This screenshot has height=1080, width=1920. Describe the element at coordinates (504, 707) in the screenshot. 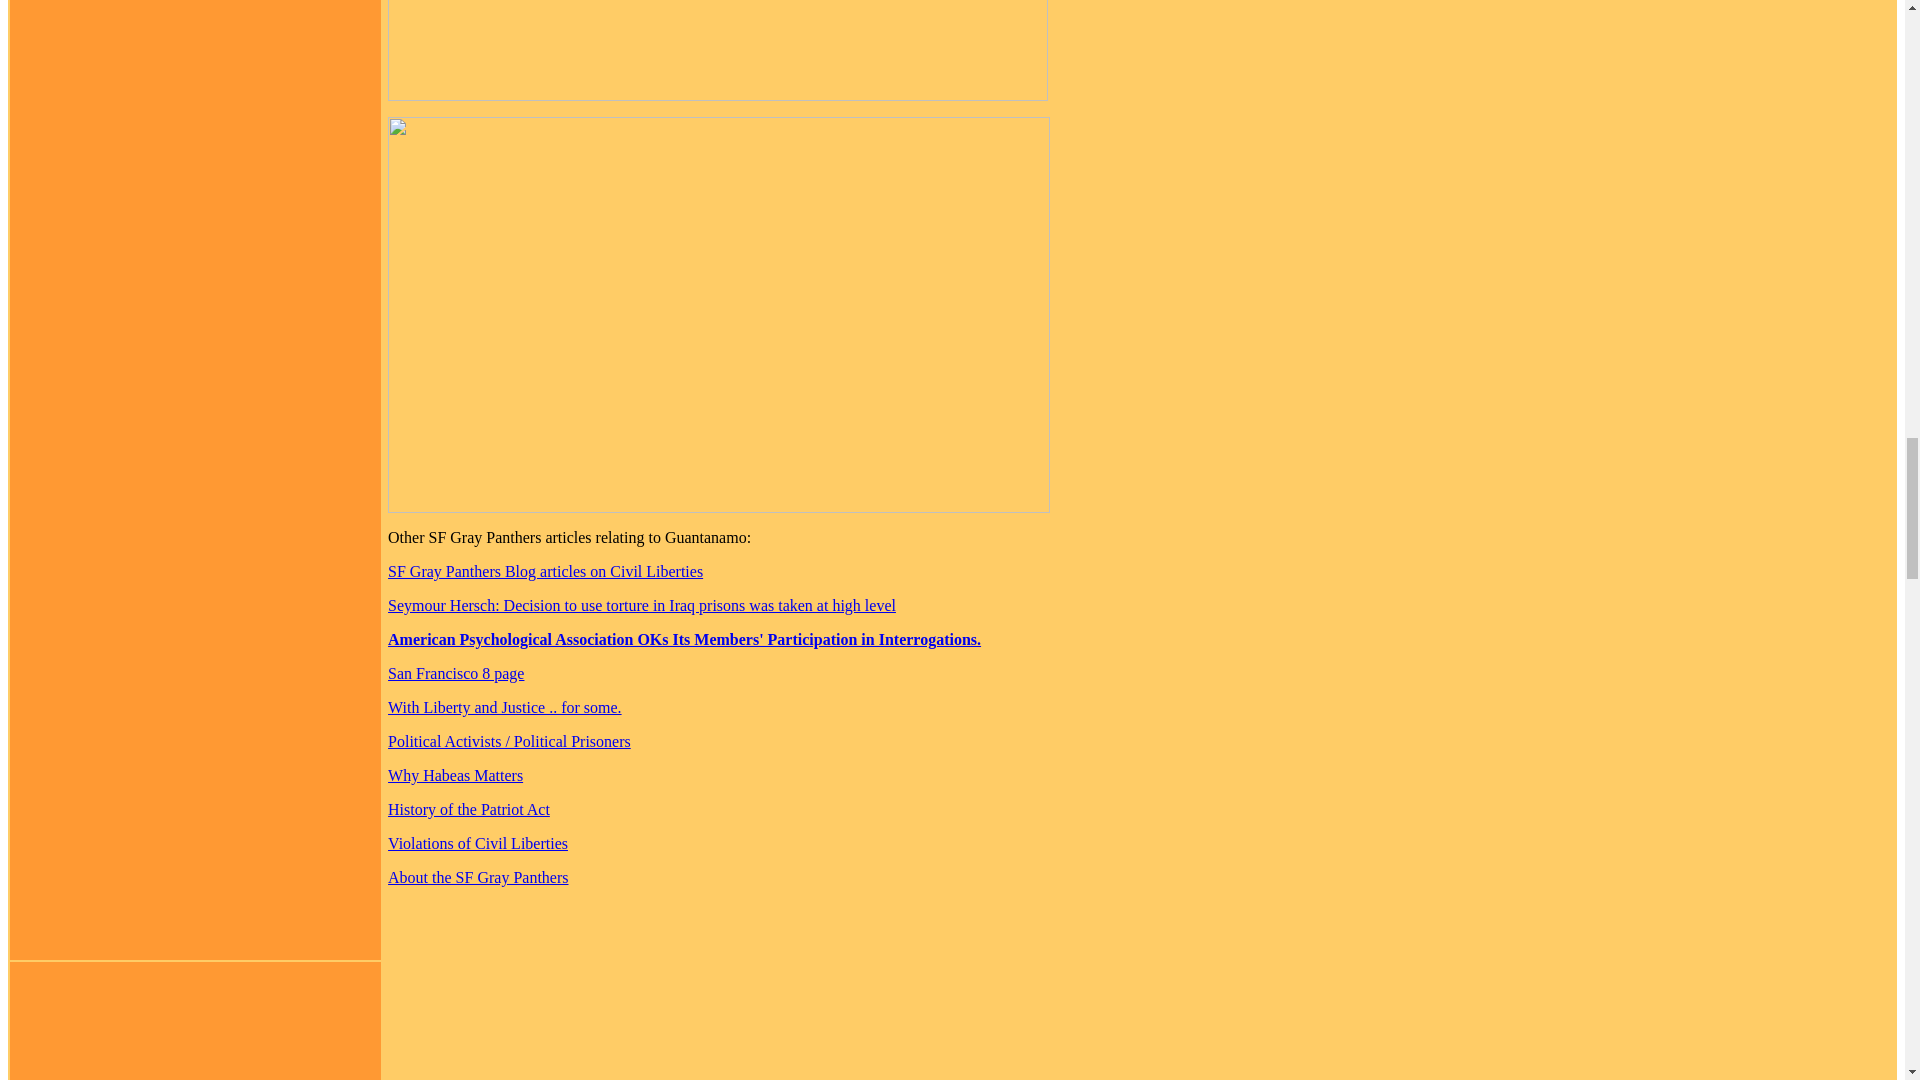

I see `With Liberty and Justice .. for some.` at that location.